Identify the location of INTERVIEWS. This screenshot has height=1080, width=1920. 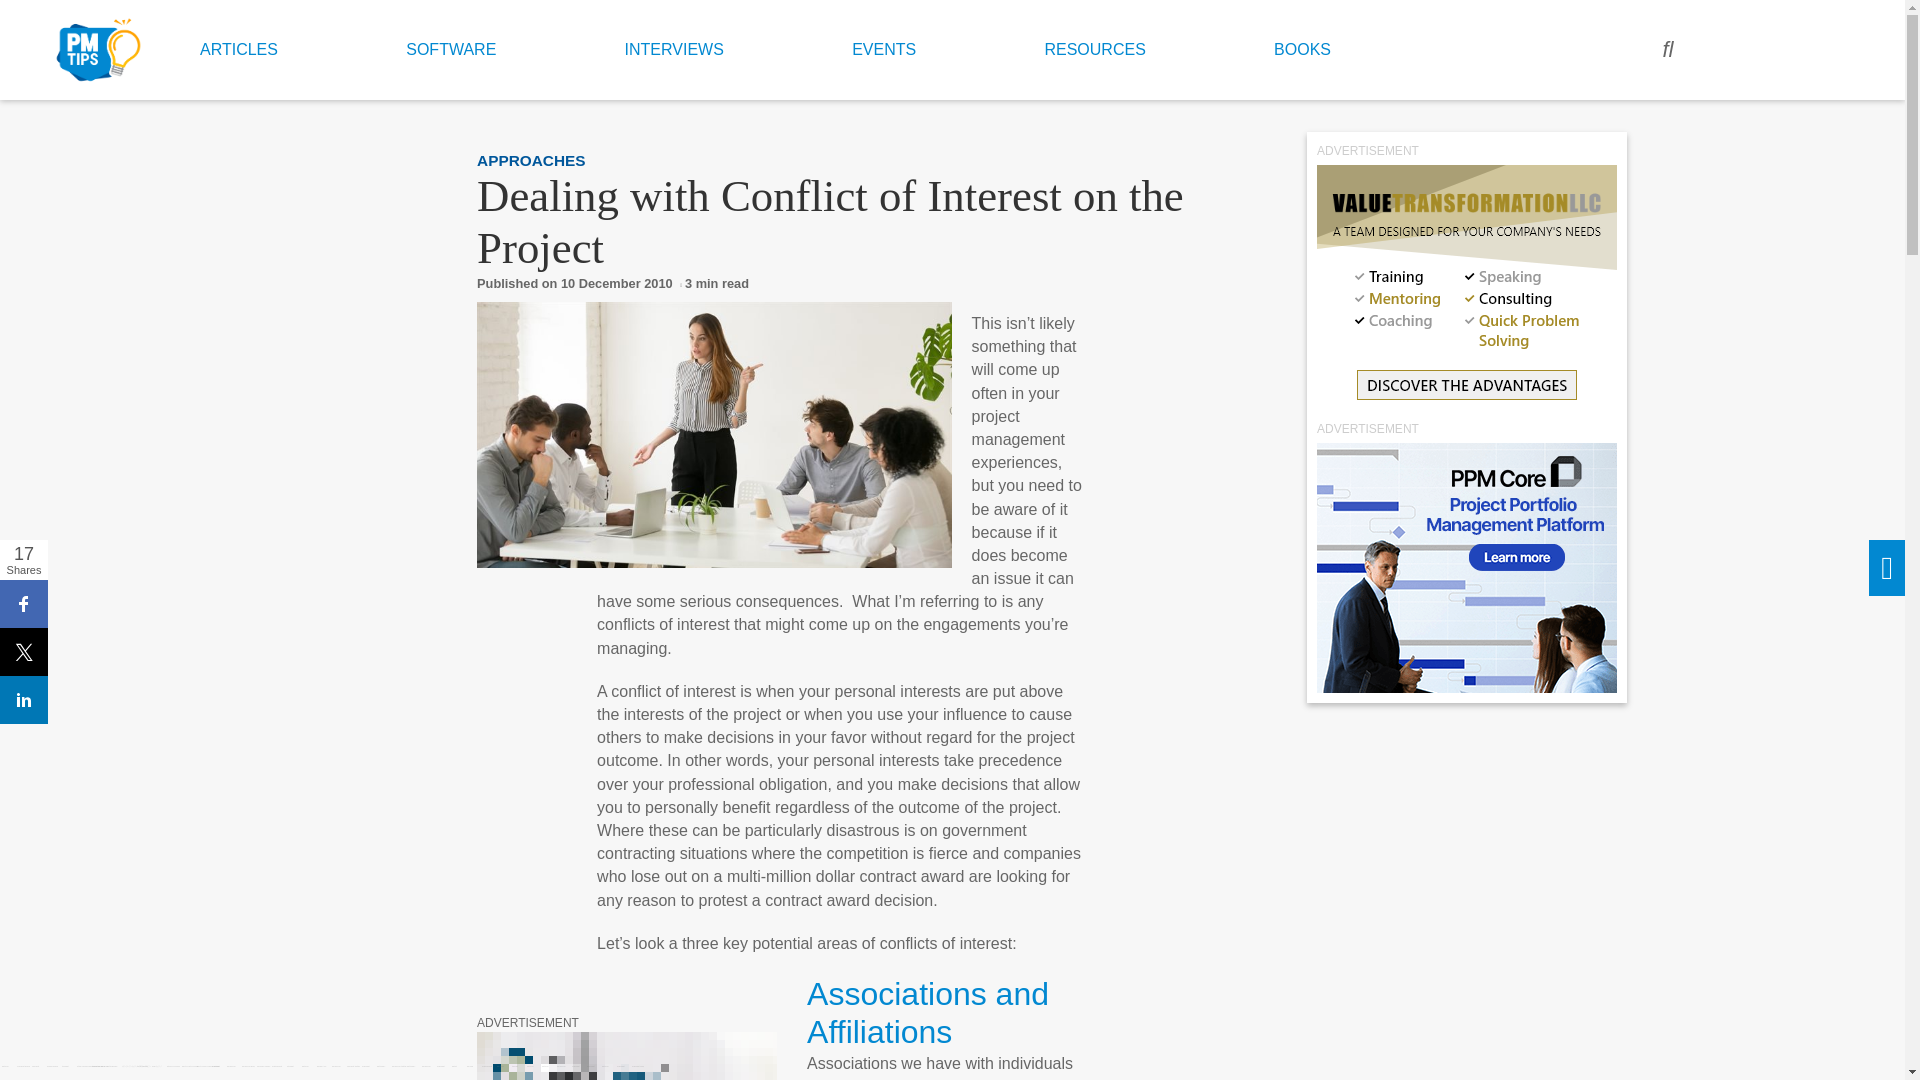
(674, 48).